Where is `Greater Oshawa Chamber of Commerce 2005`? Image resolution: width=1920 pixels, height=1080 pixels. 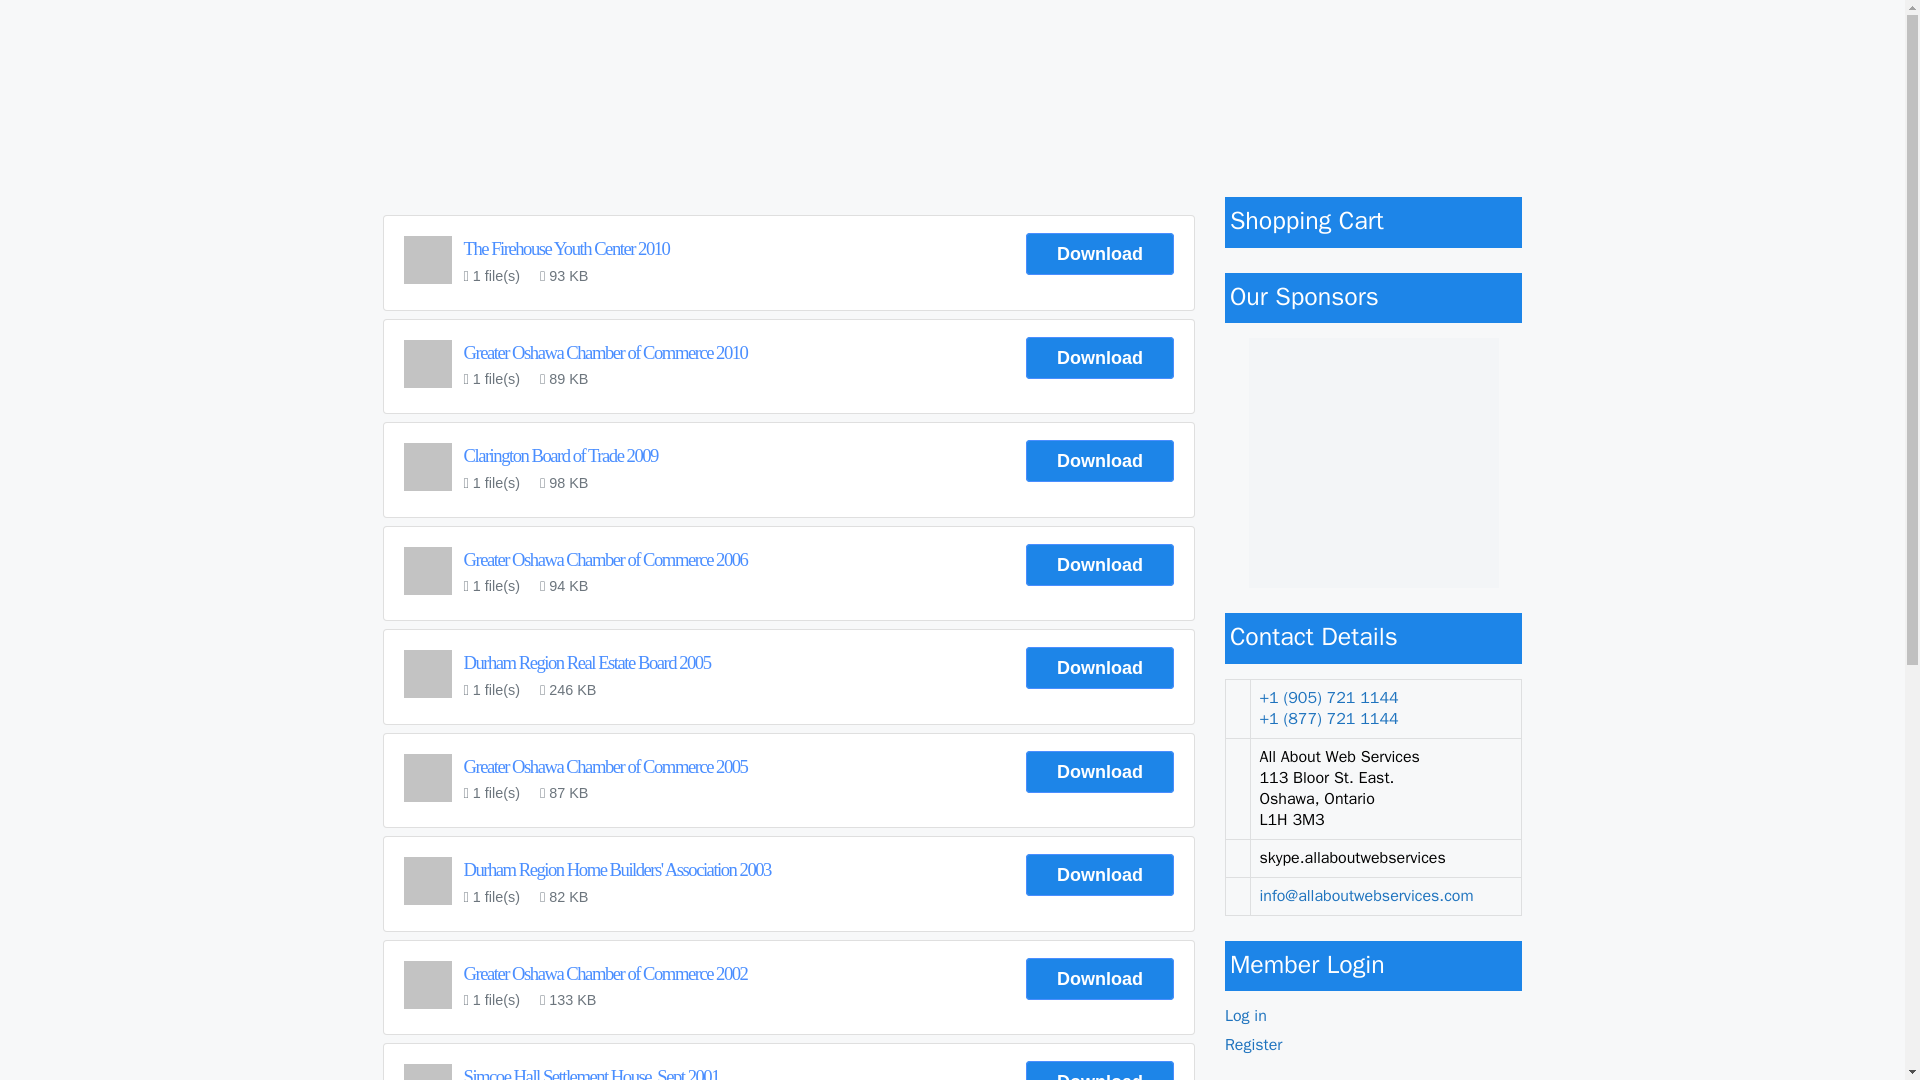
Greater Oshawa Chamber of Commerce 2005 is located at coordinates (606, 766).